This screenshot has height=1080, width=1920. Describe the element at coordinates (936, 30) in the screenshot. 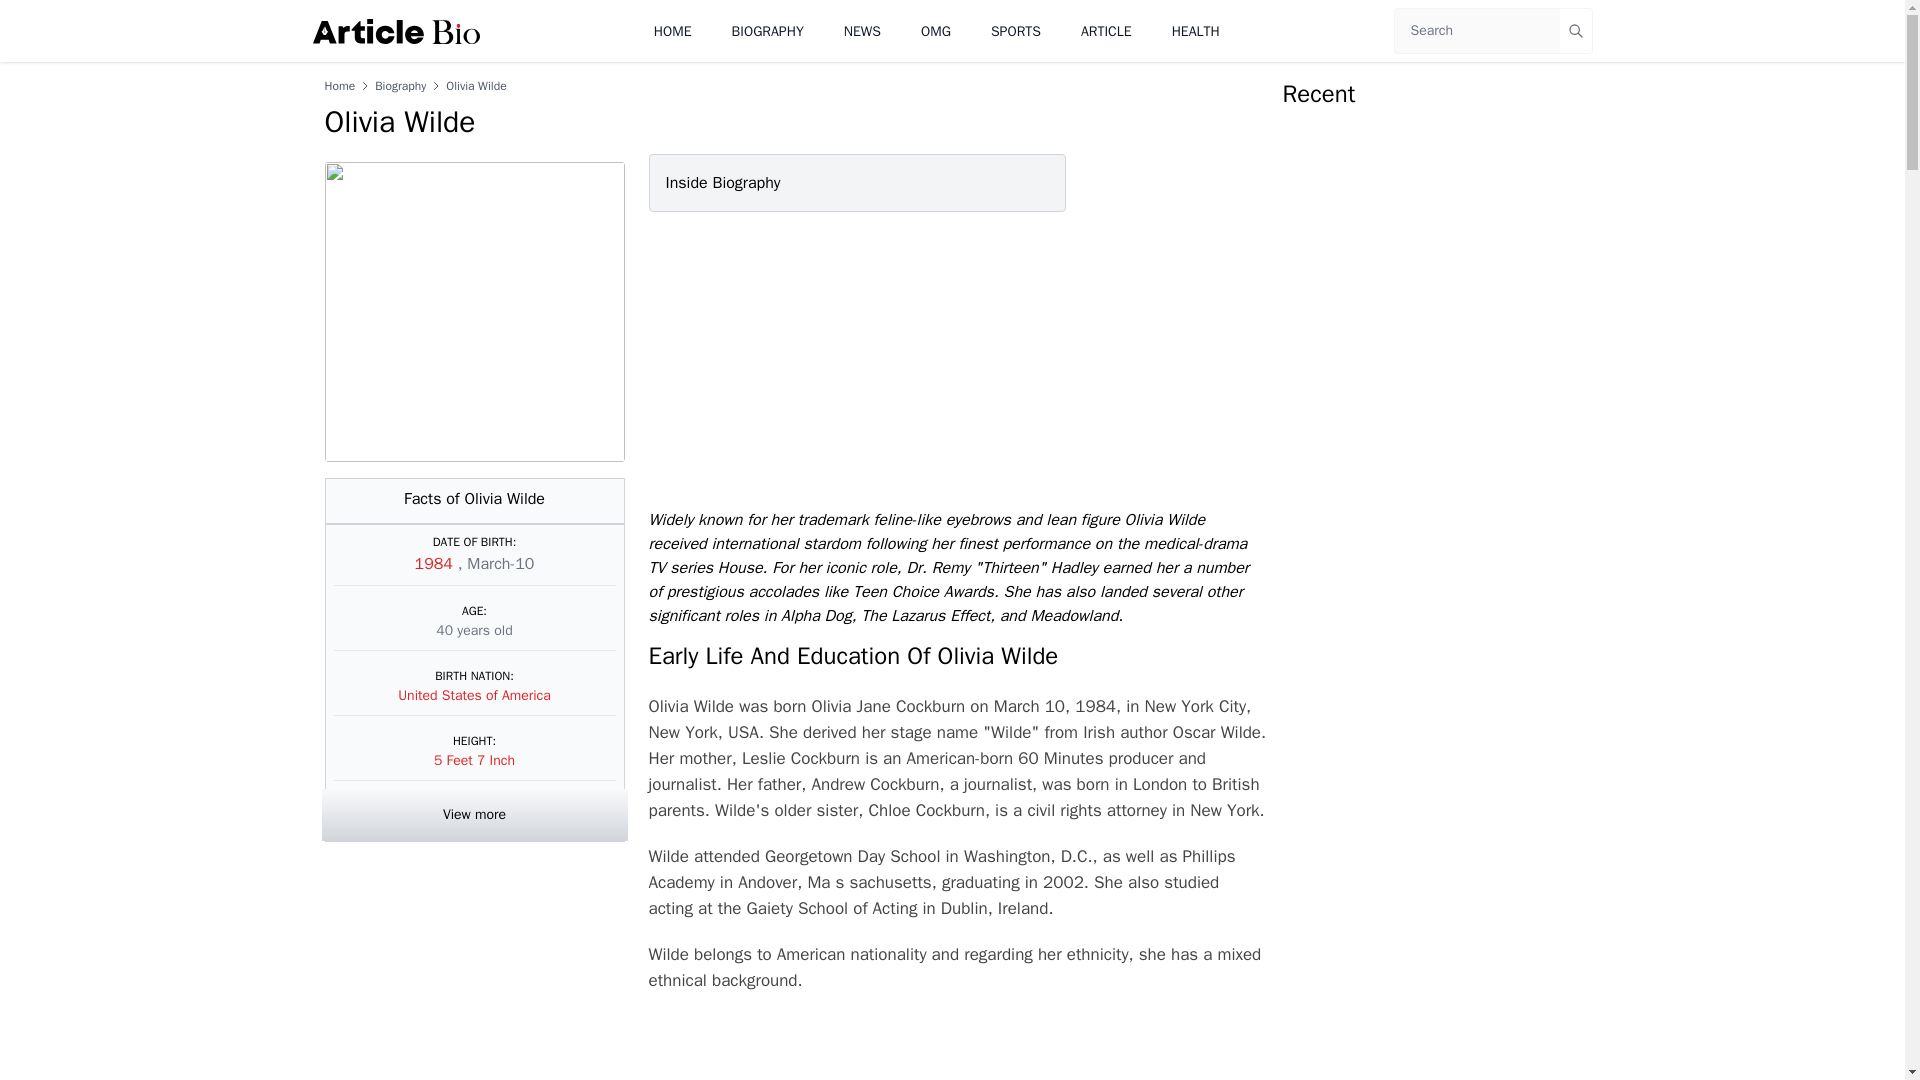

I see `OMG` at that location.